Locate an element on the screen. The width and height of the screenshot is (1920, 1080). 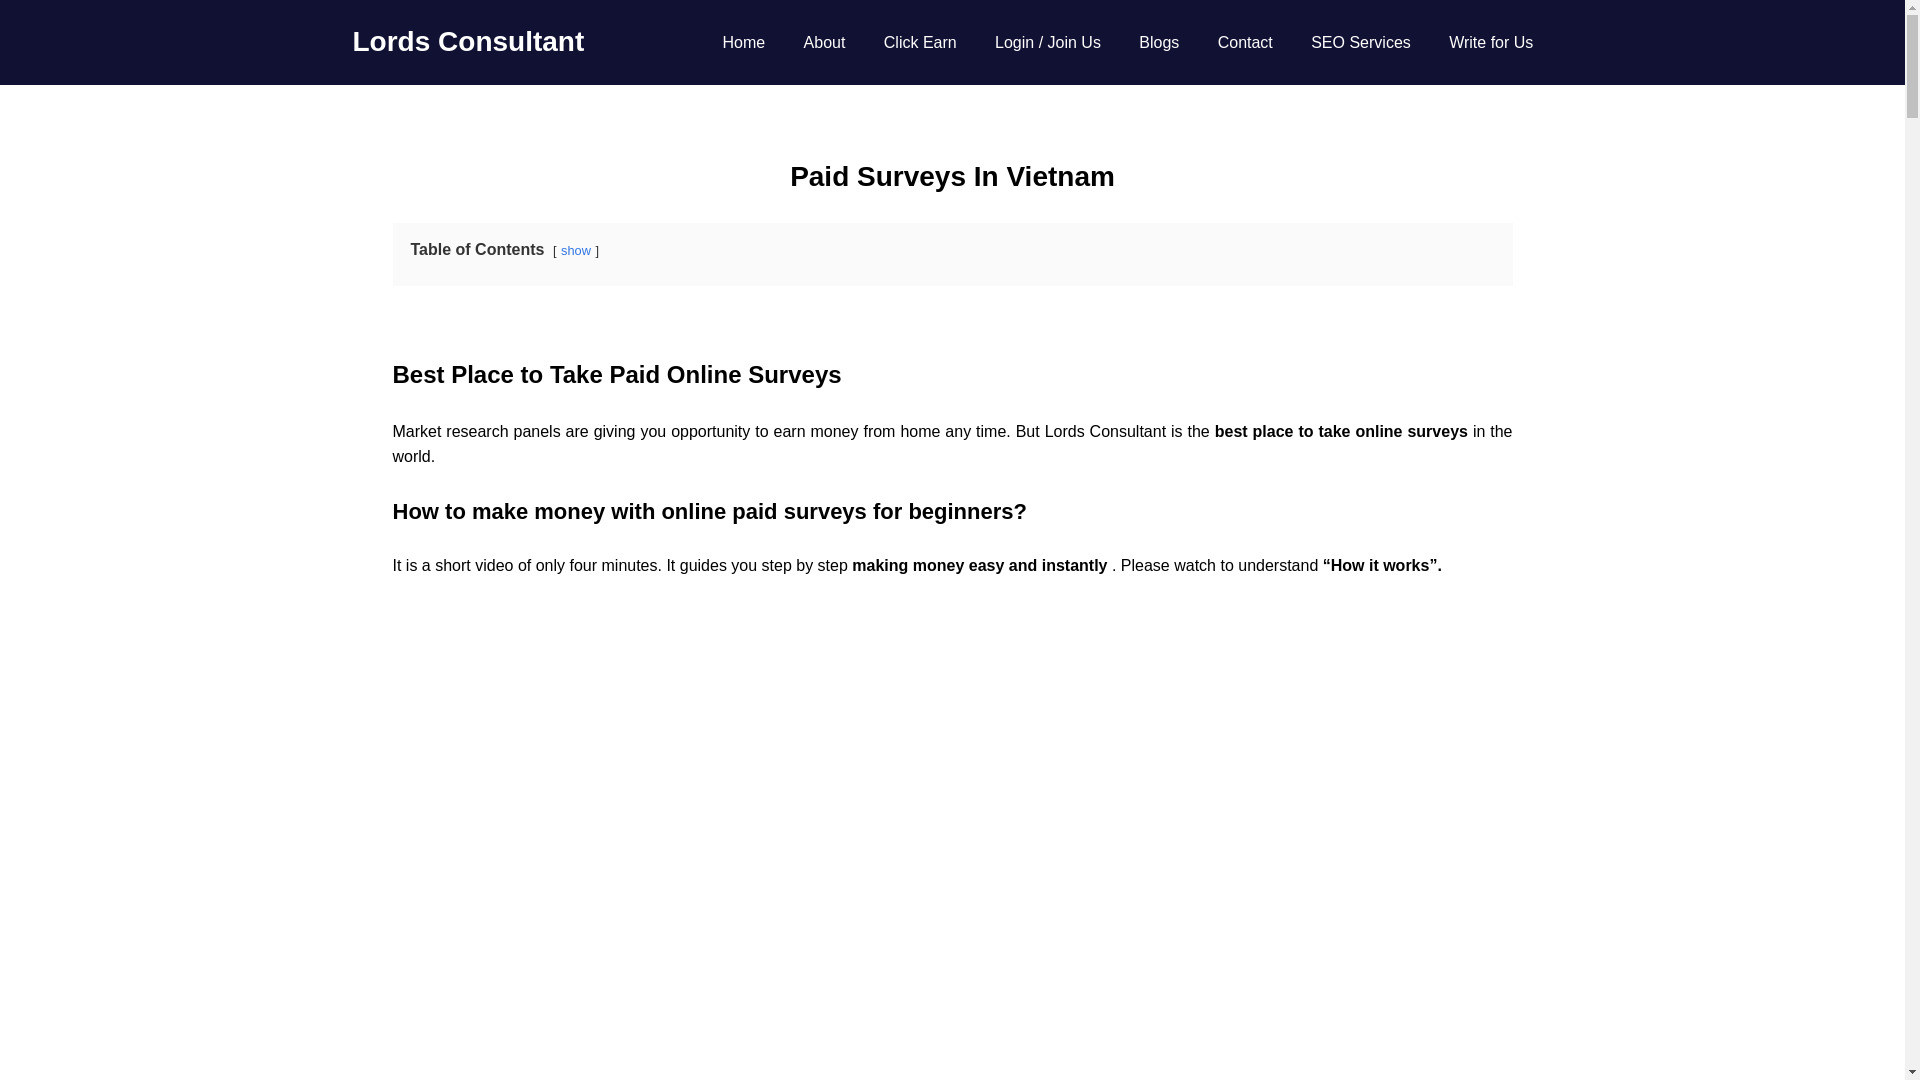
Blogs is located at coordinates (1158, 43).